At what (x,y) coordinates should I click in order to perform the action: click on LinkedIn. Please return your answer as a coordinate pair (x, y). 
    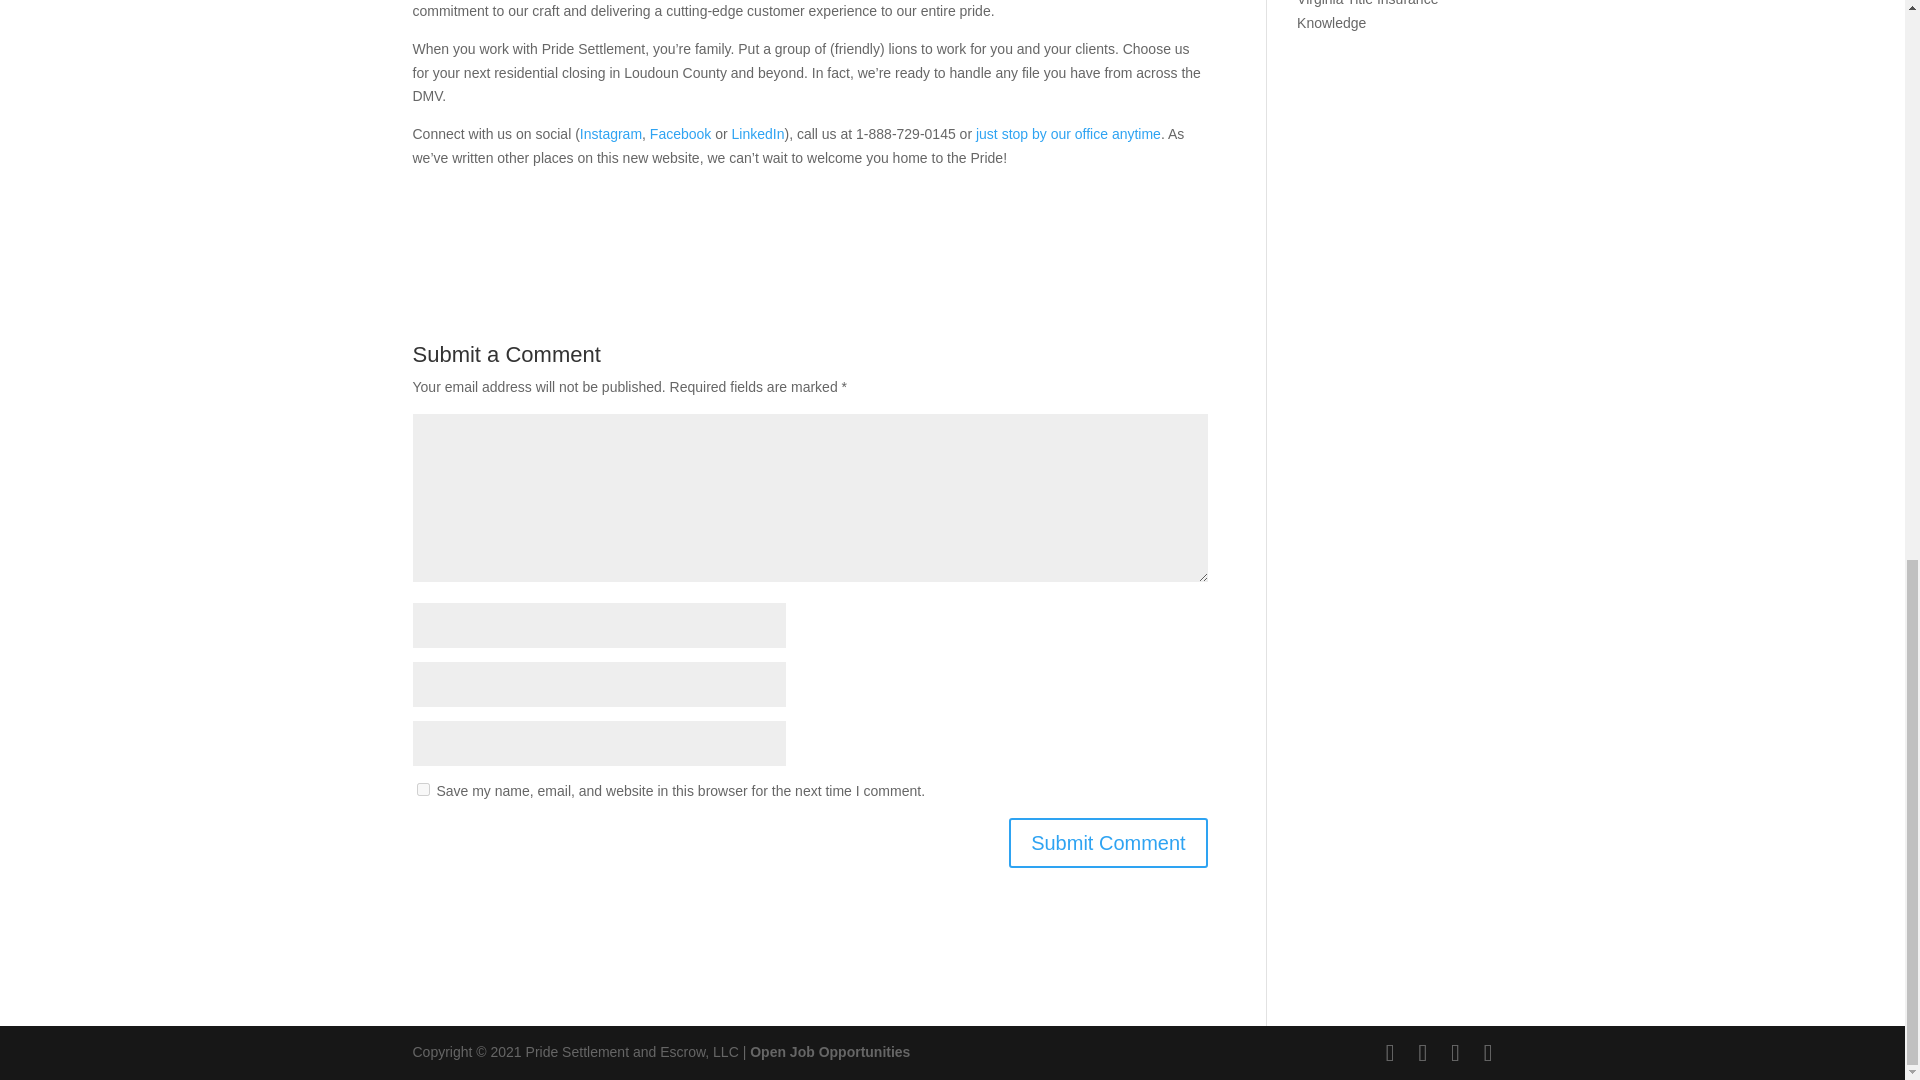
    Looking at the image, I should click on (758, 134).